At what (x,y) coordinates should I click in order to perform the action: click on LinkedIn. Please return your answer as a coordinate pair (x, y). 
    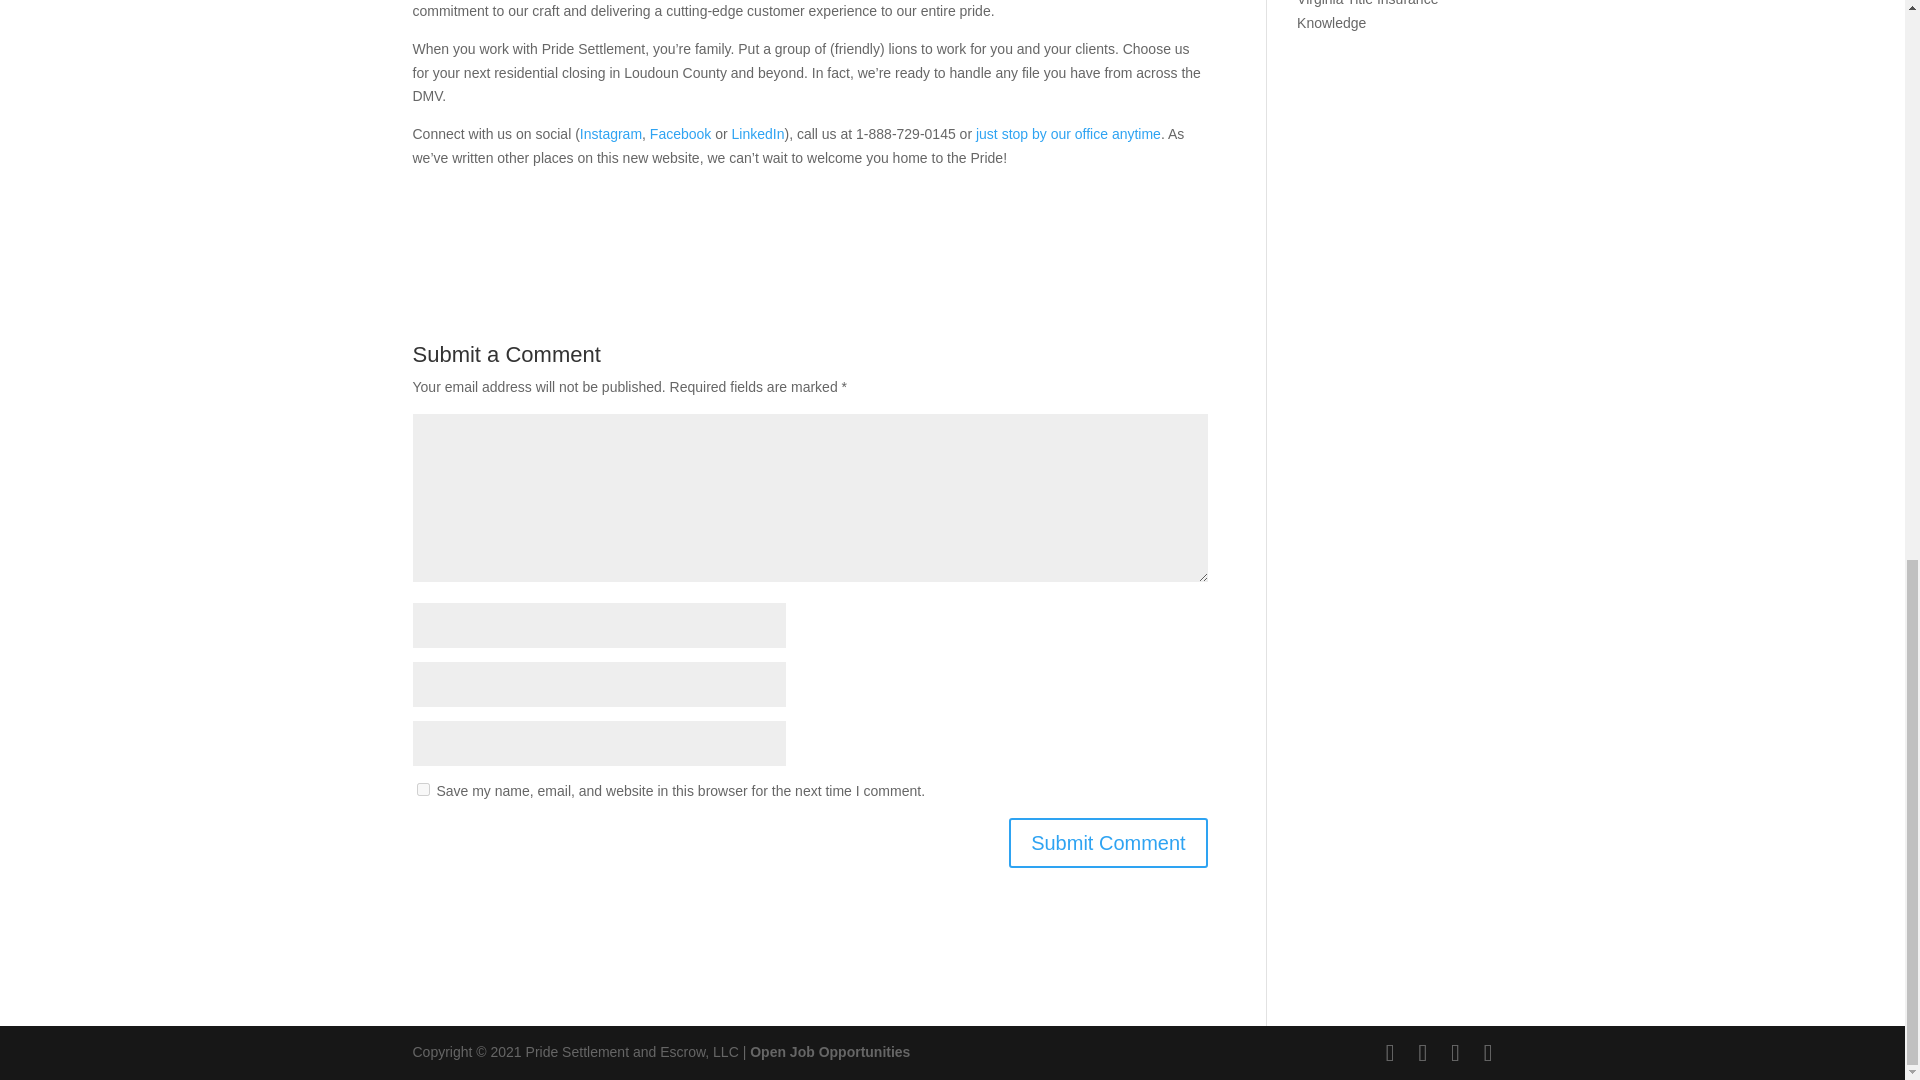
    Looking at the image, I should click on (758, 134).